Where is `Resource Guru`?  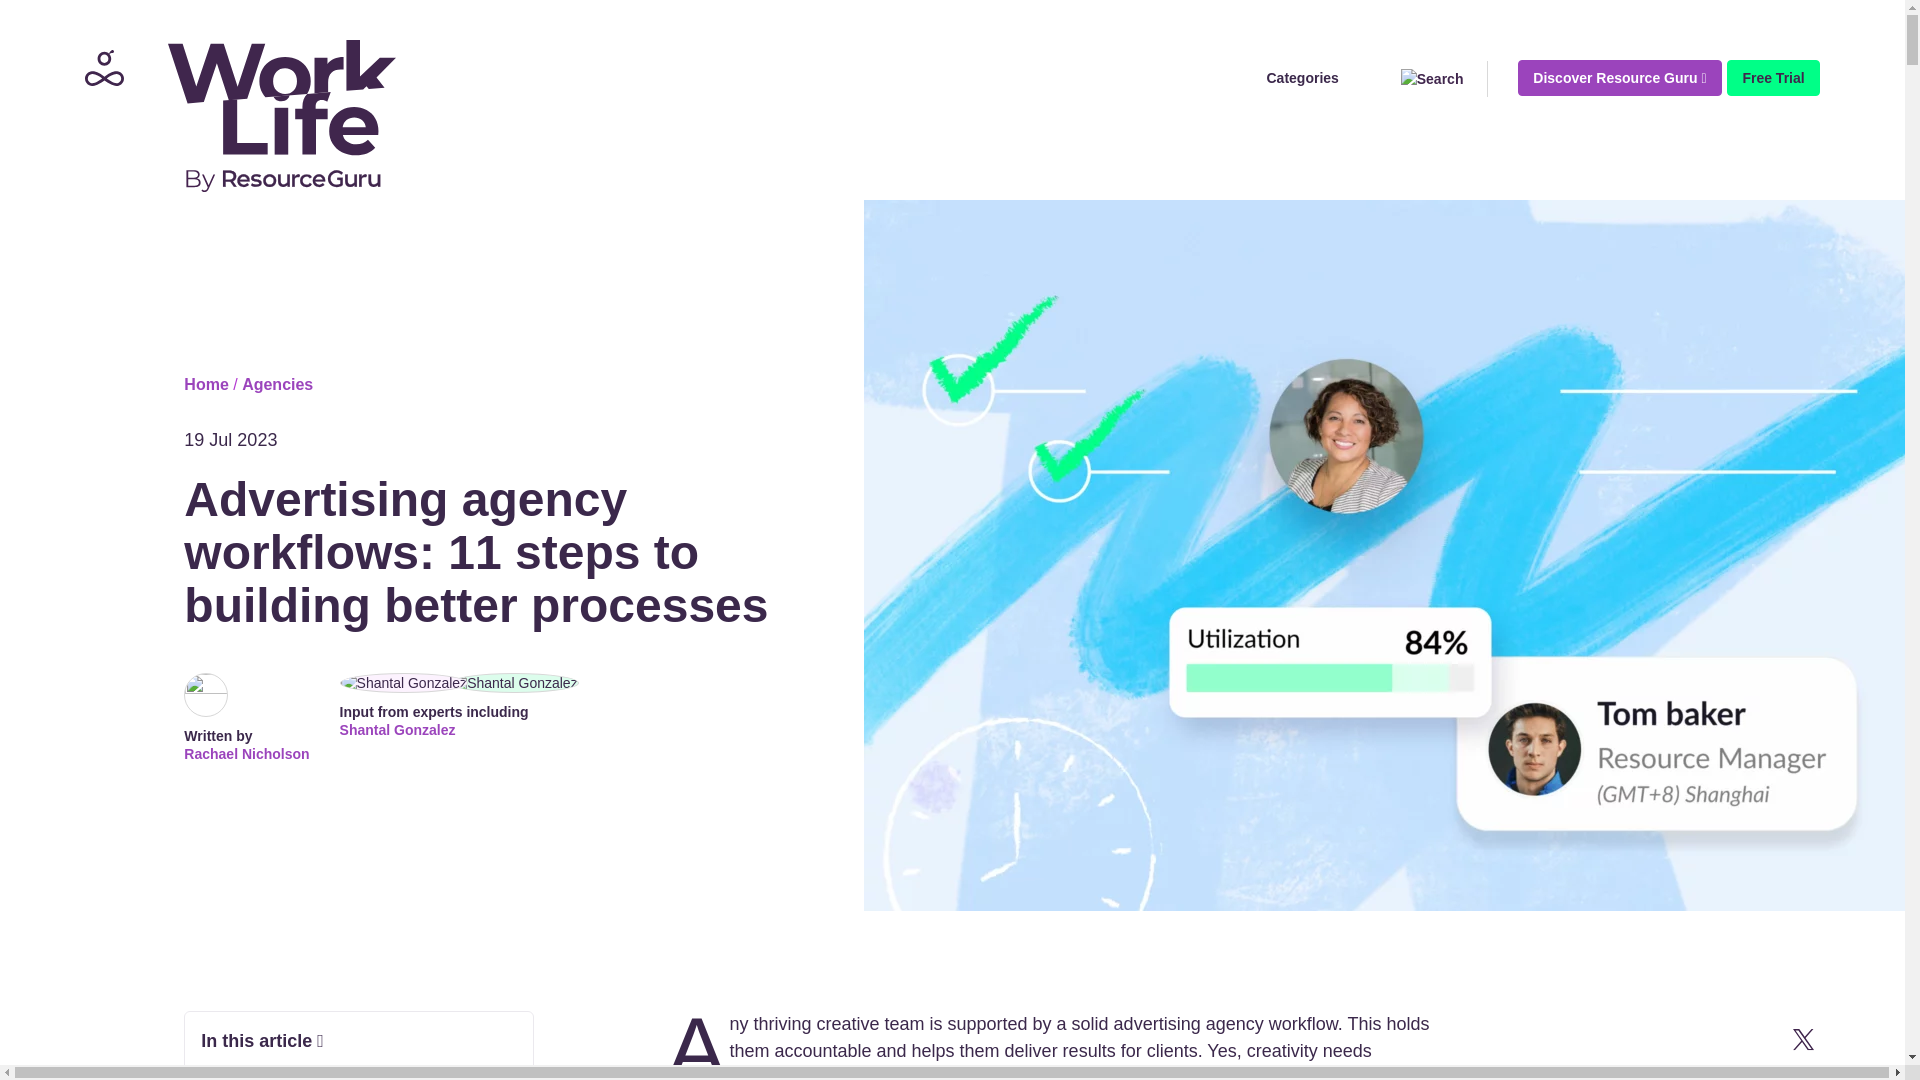 Resource Guru is located at coordinates (234, 114).